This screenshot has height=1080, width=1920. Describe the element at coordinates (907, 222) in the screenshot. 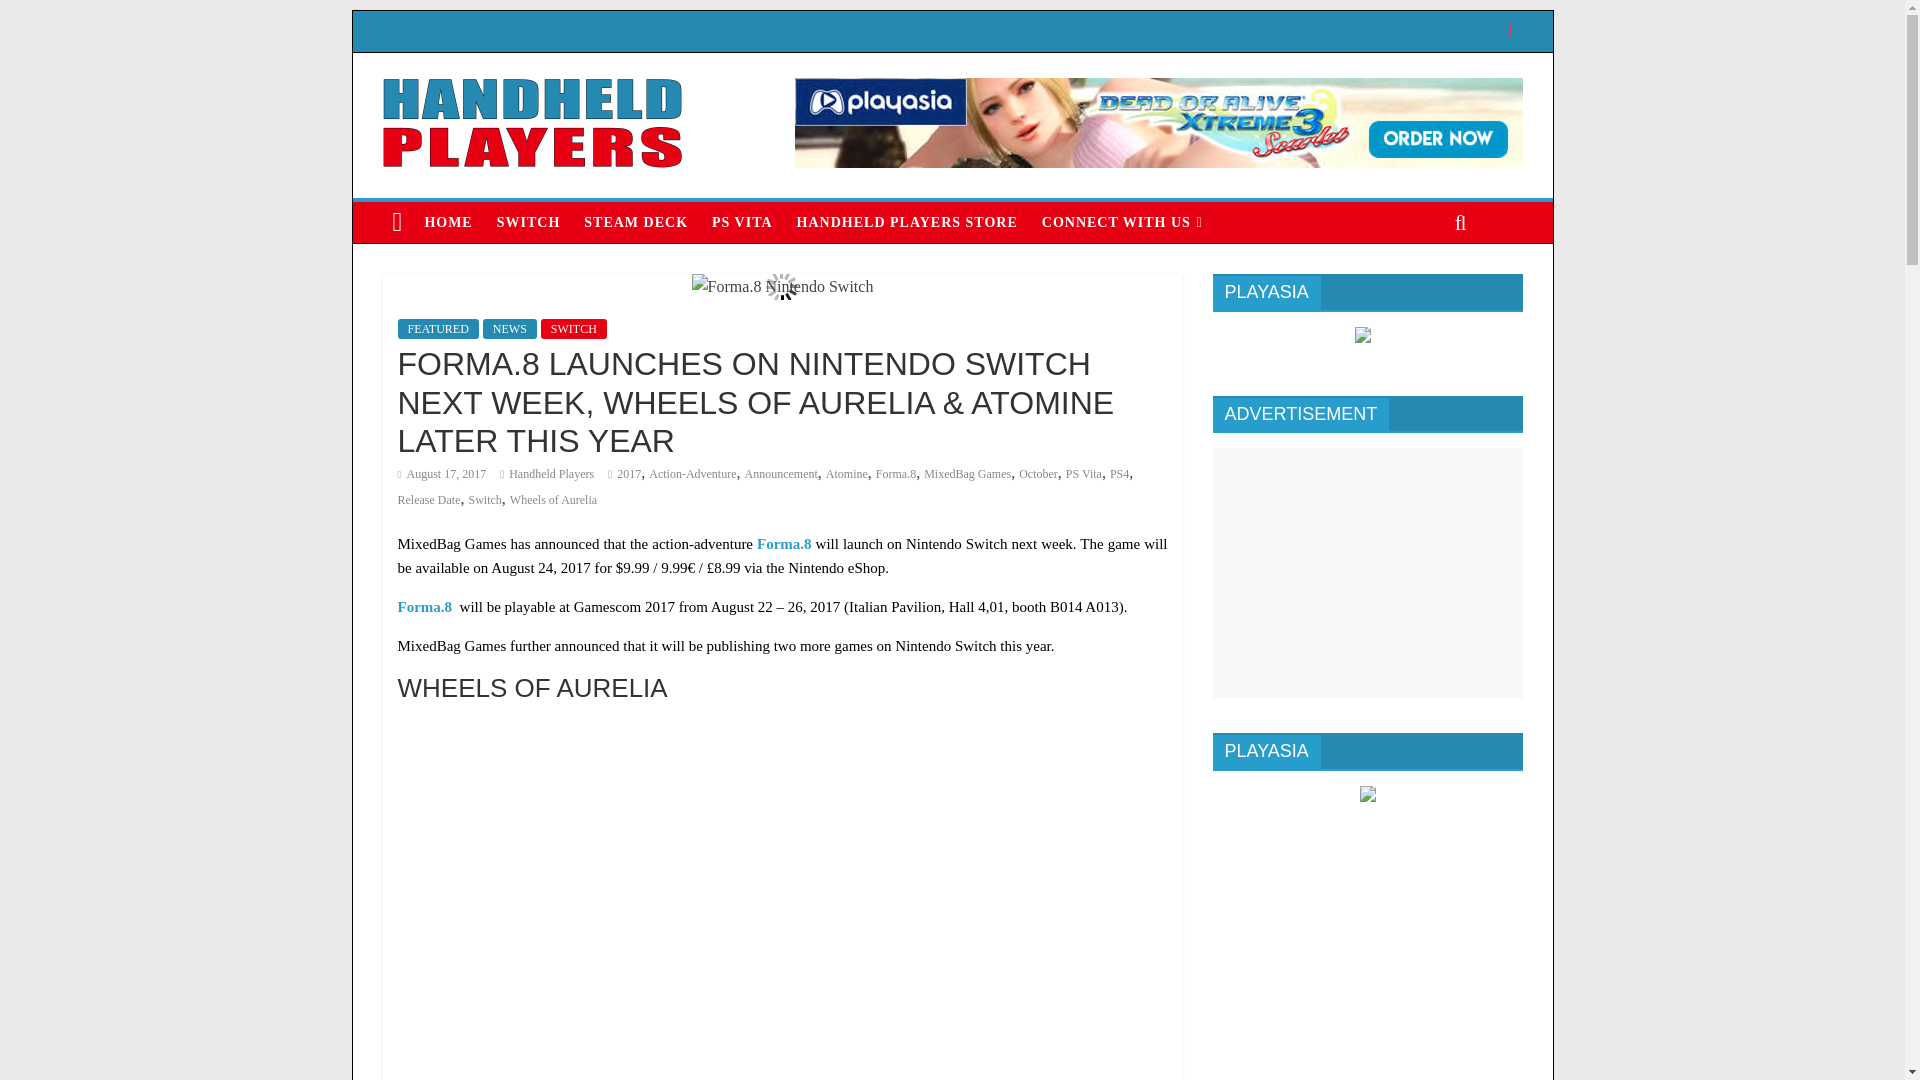

I see `HANDHELD PLAYERS STORE` at that location.